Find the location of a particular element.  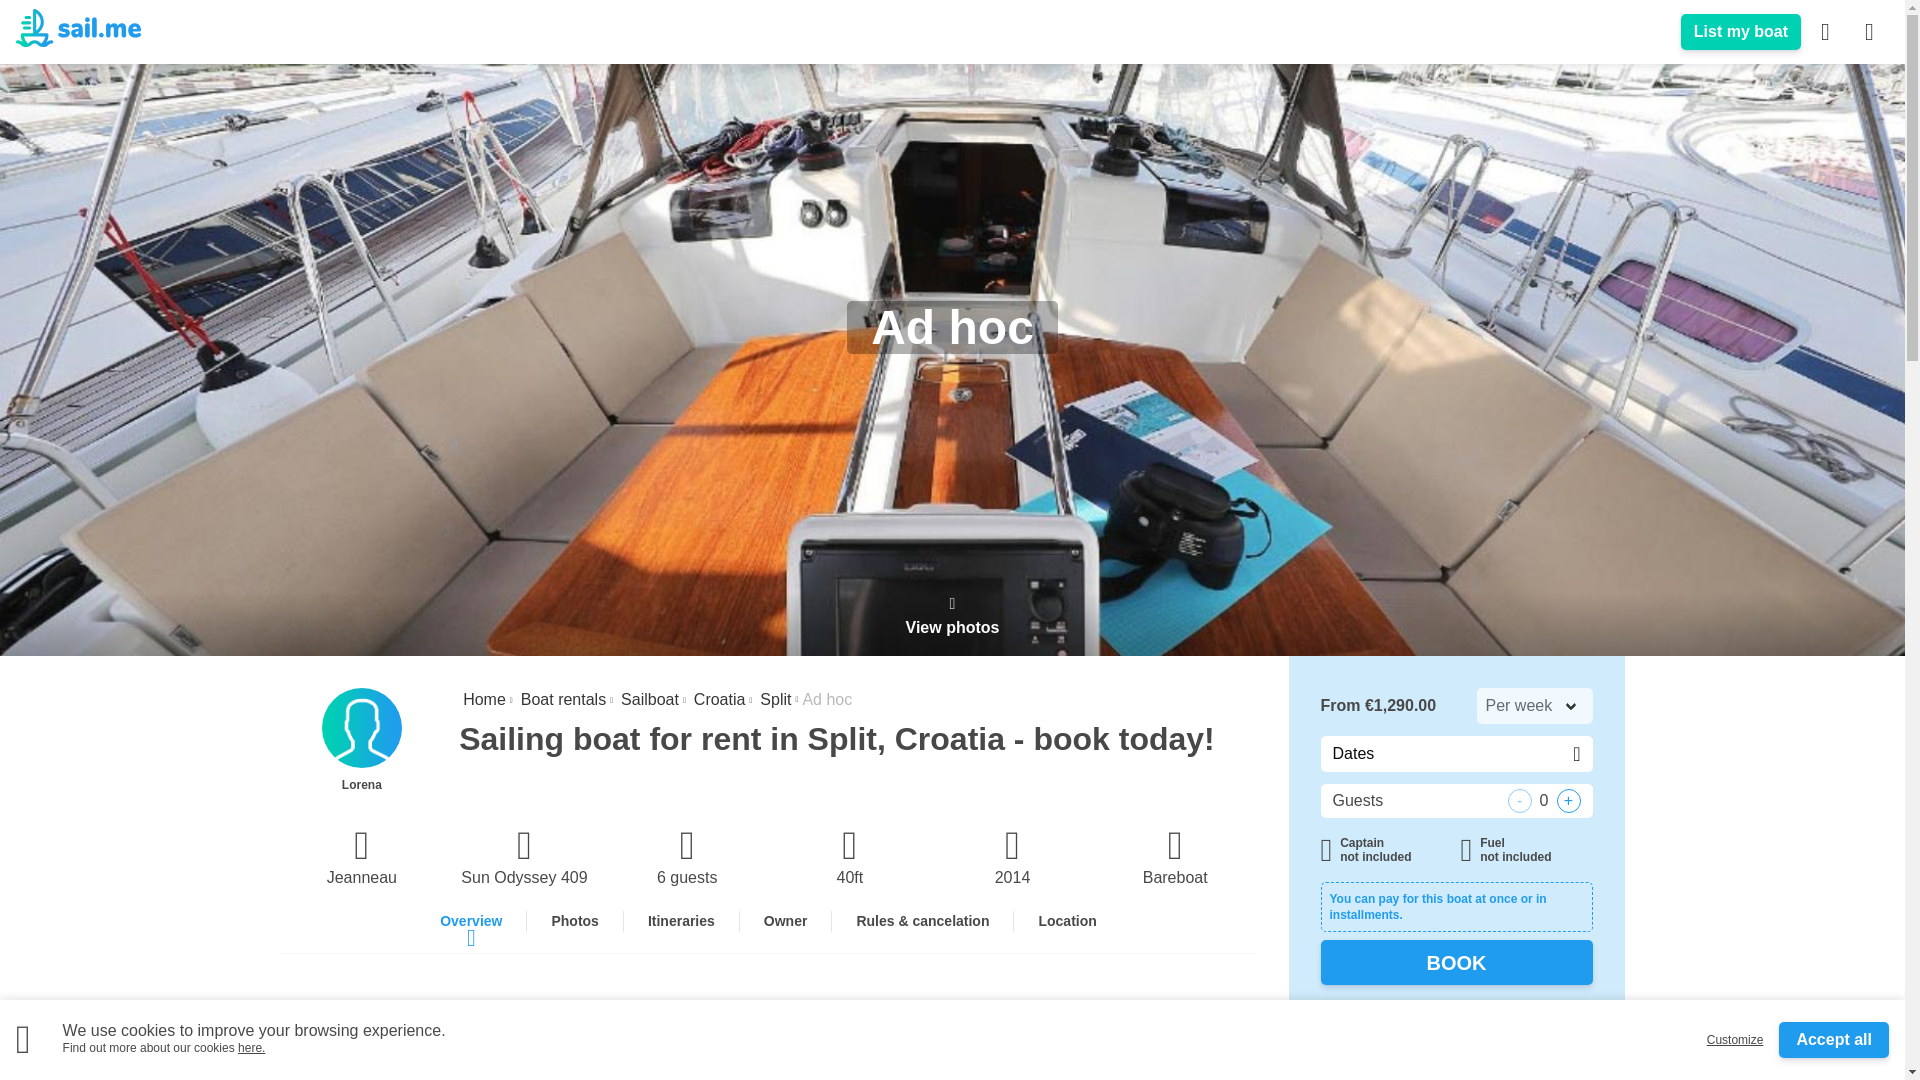

Click to visit sail.me's home page is located at coordinates (482, 700).